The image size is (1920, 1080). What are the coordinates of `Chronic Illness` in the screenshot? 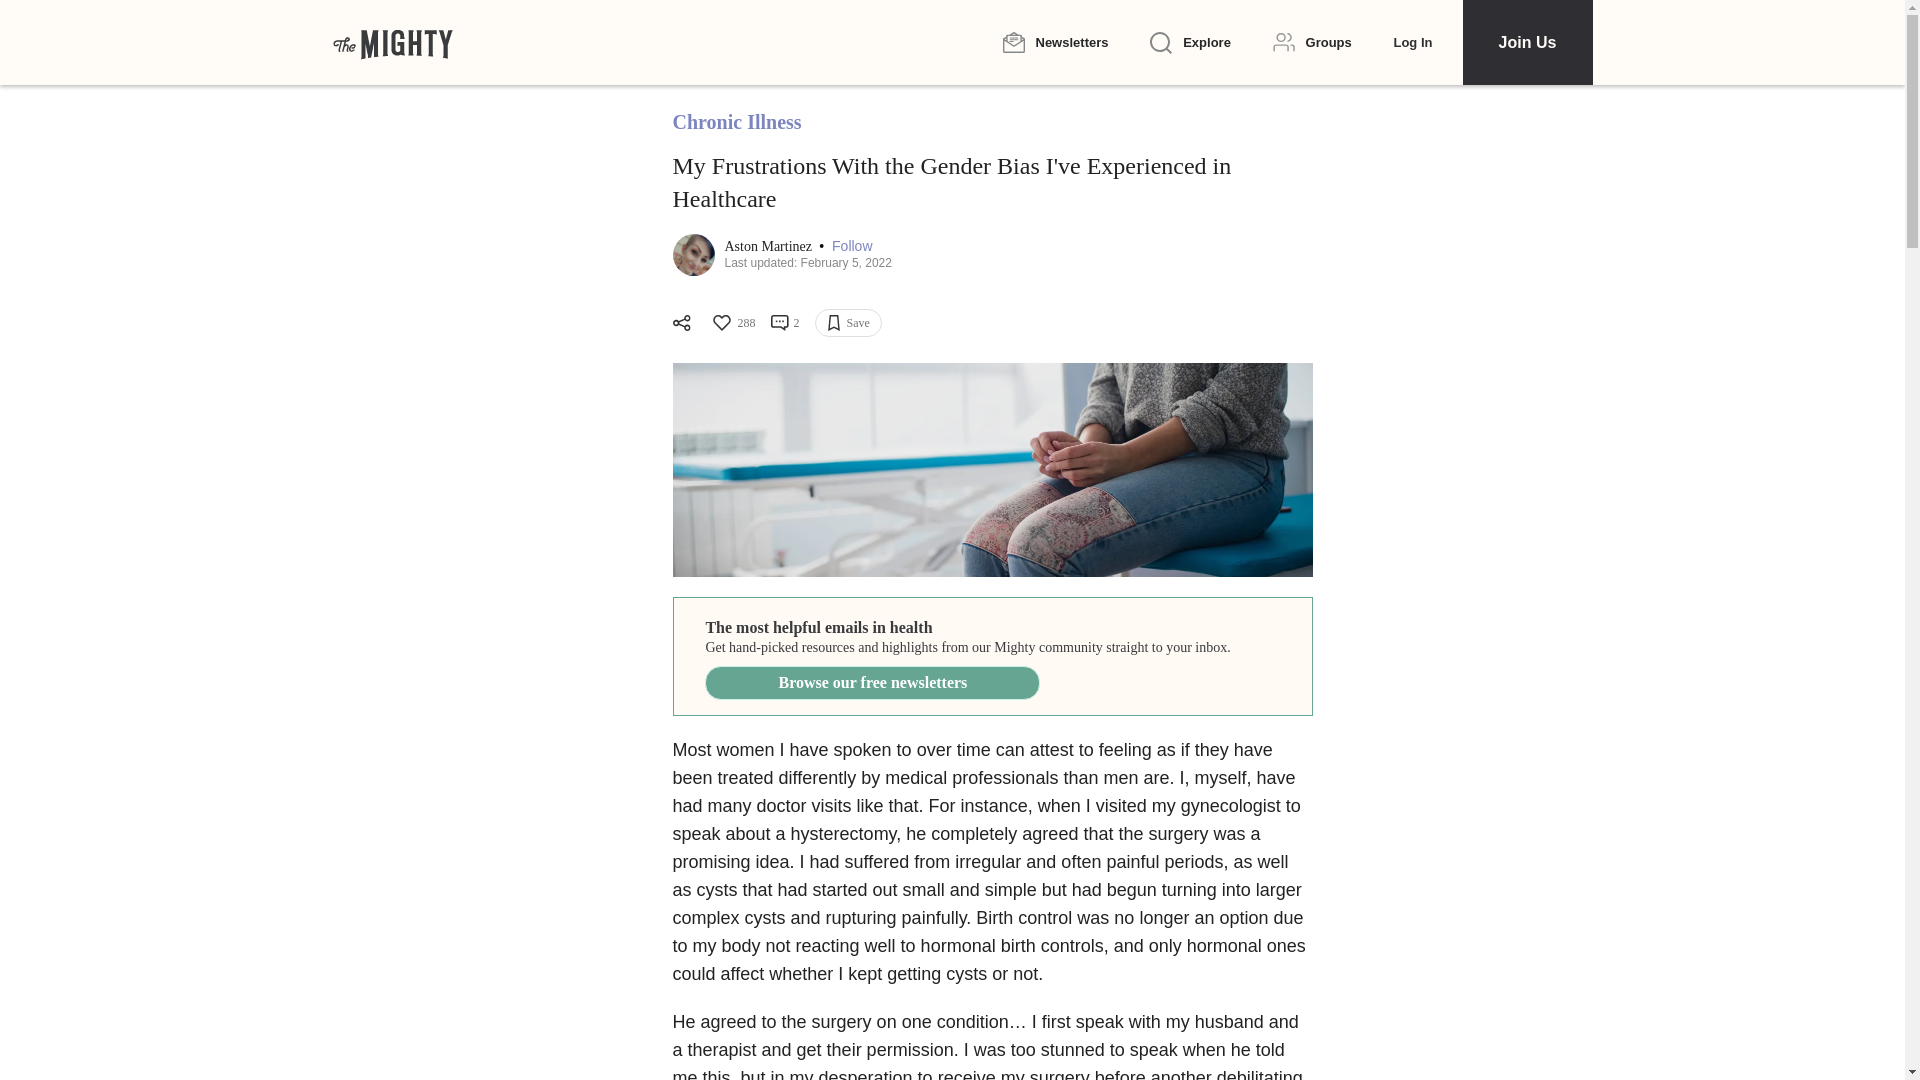 It's located at (736, 122).